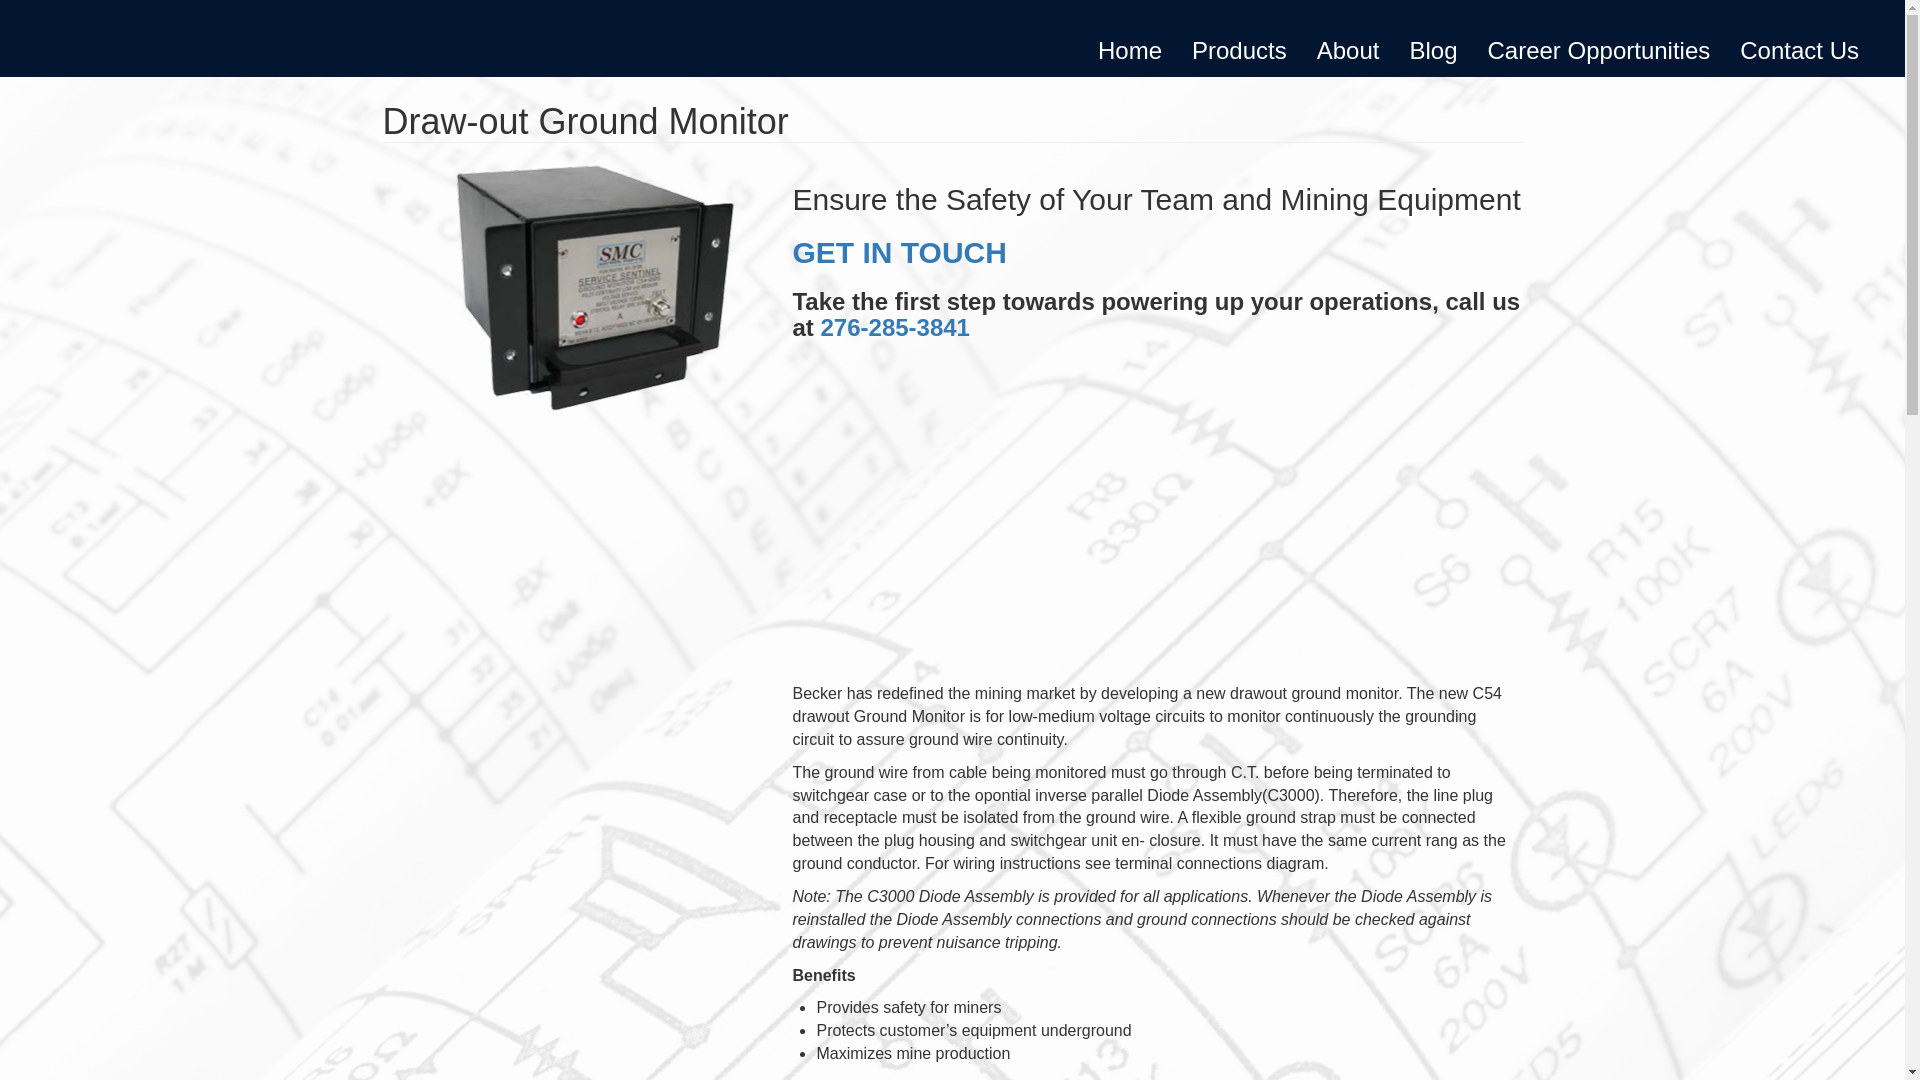 Image resolution: width=1920 pixels, height=1080 pixels. Describe the element at coordinates (1238, 50) in the screenshot. I see `Products` at that location.